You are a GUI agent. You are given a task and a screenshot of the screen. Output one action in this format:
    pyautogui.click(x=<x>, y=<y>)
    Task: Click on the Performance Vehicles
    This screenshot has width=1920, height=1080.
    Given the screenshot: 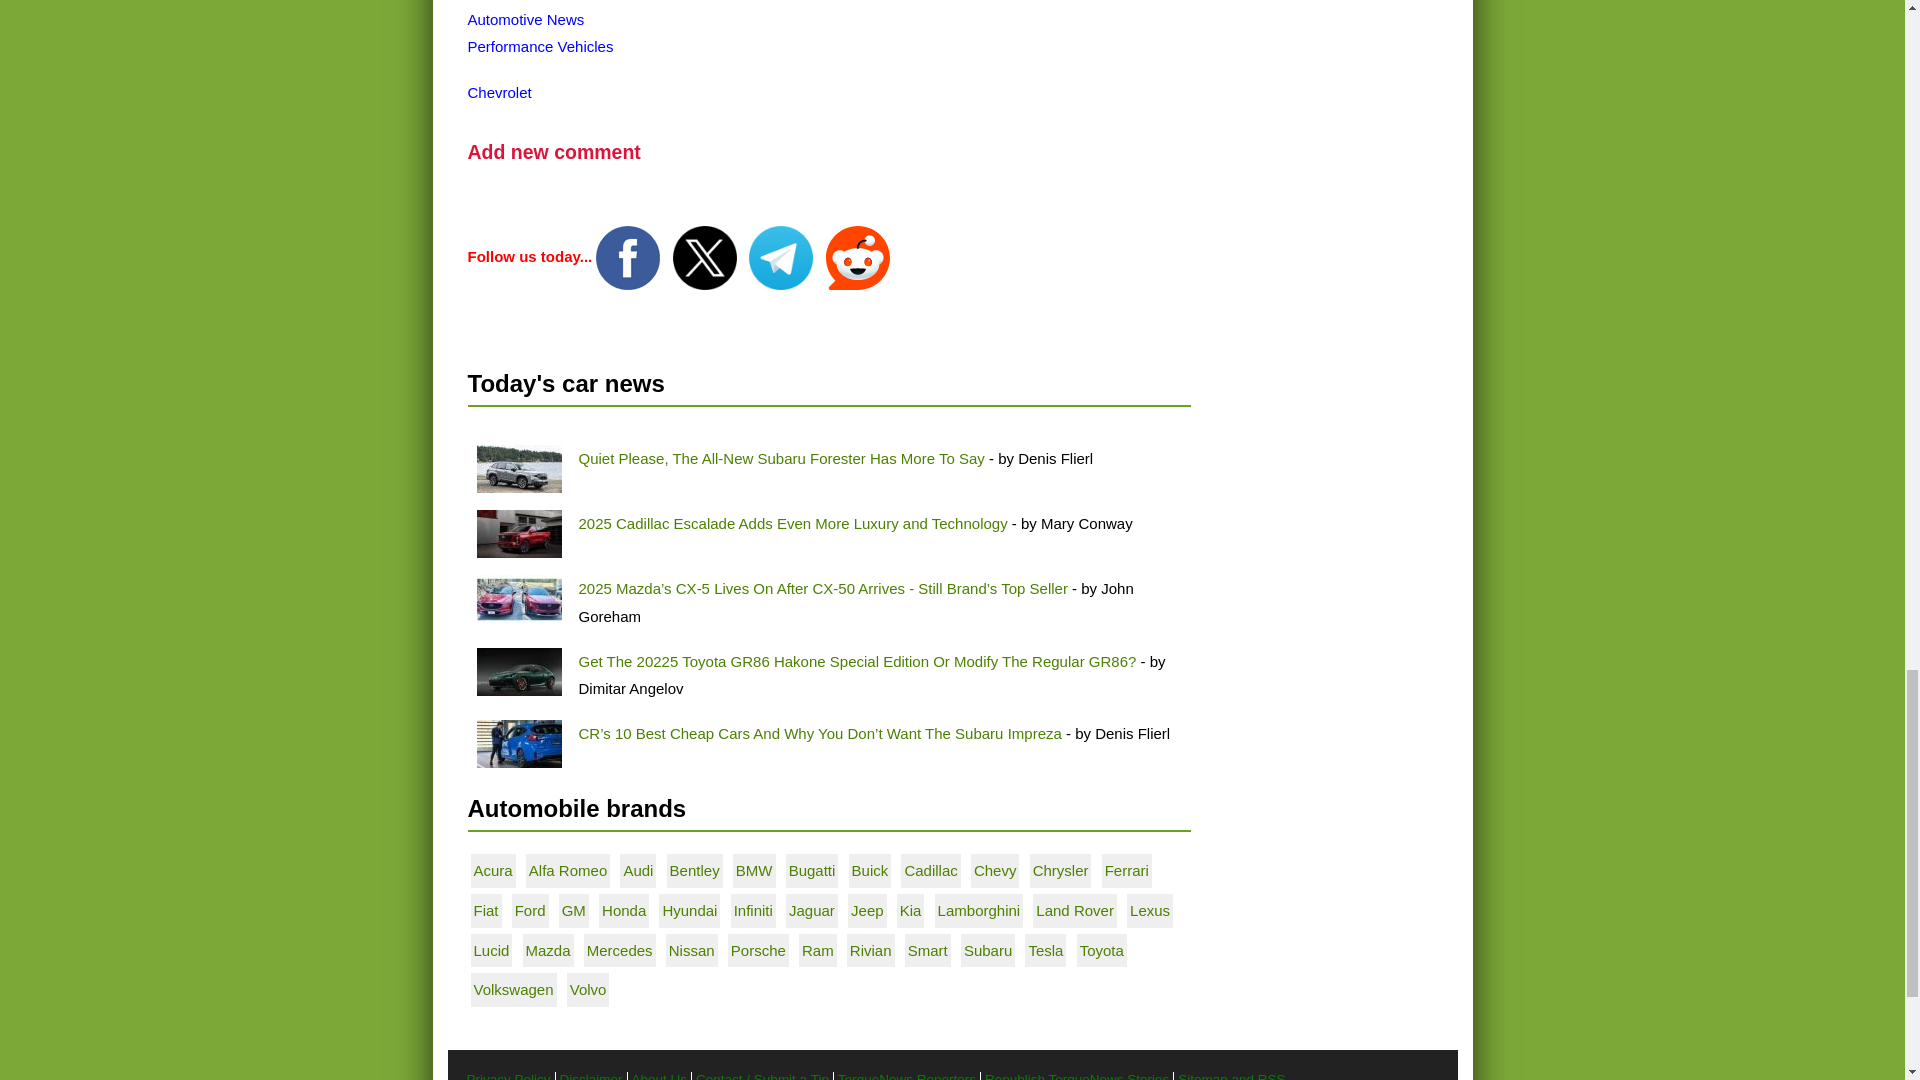 What is the action you would take?
    pyautogui.click(x=541, y=46)
    